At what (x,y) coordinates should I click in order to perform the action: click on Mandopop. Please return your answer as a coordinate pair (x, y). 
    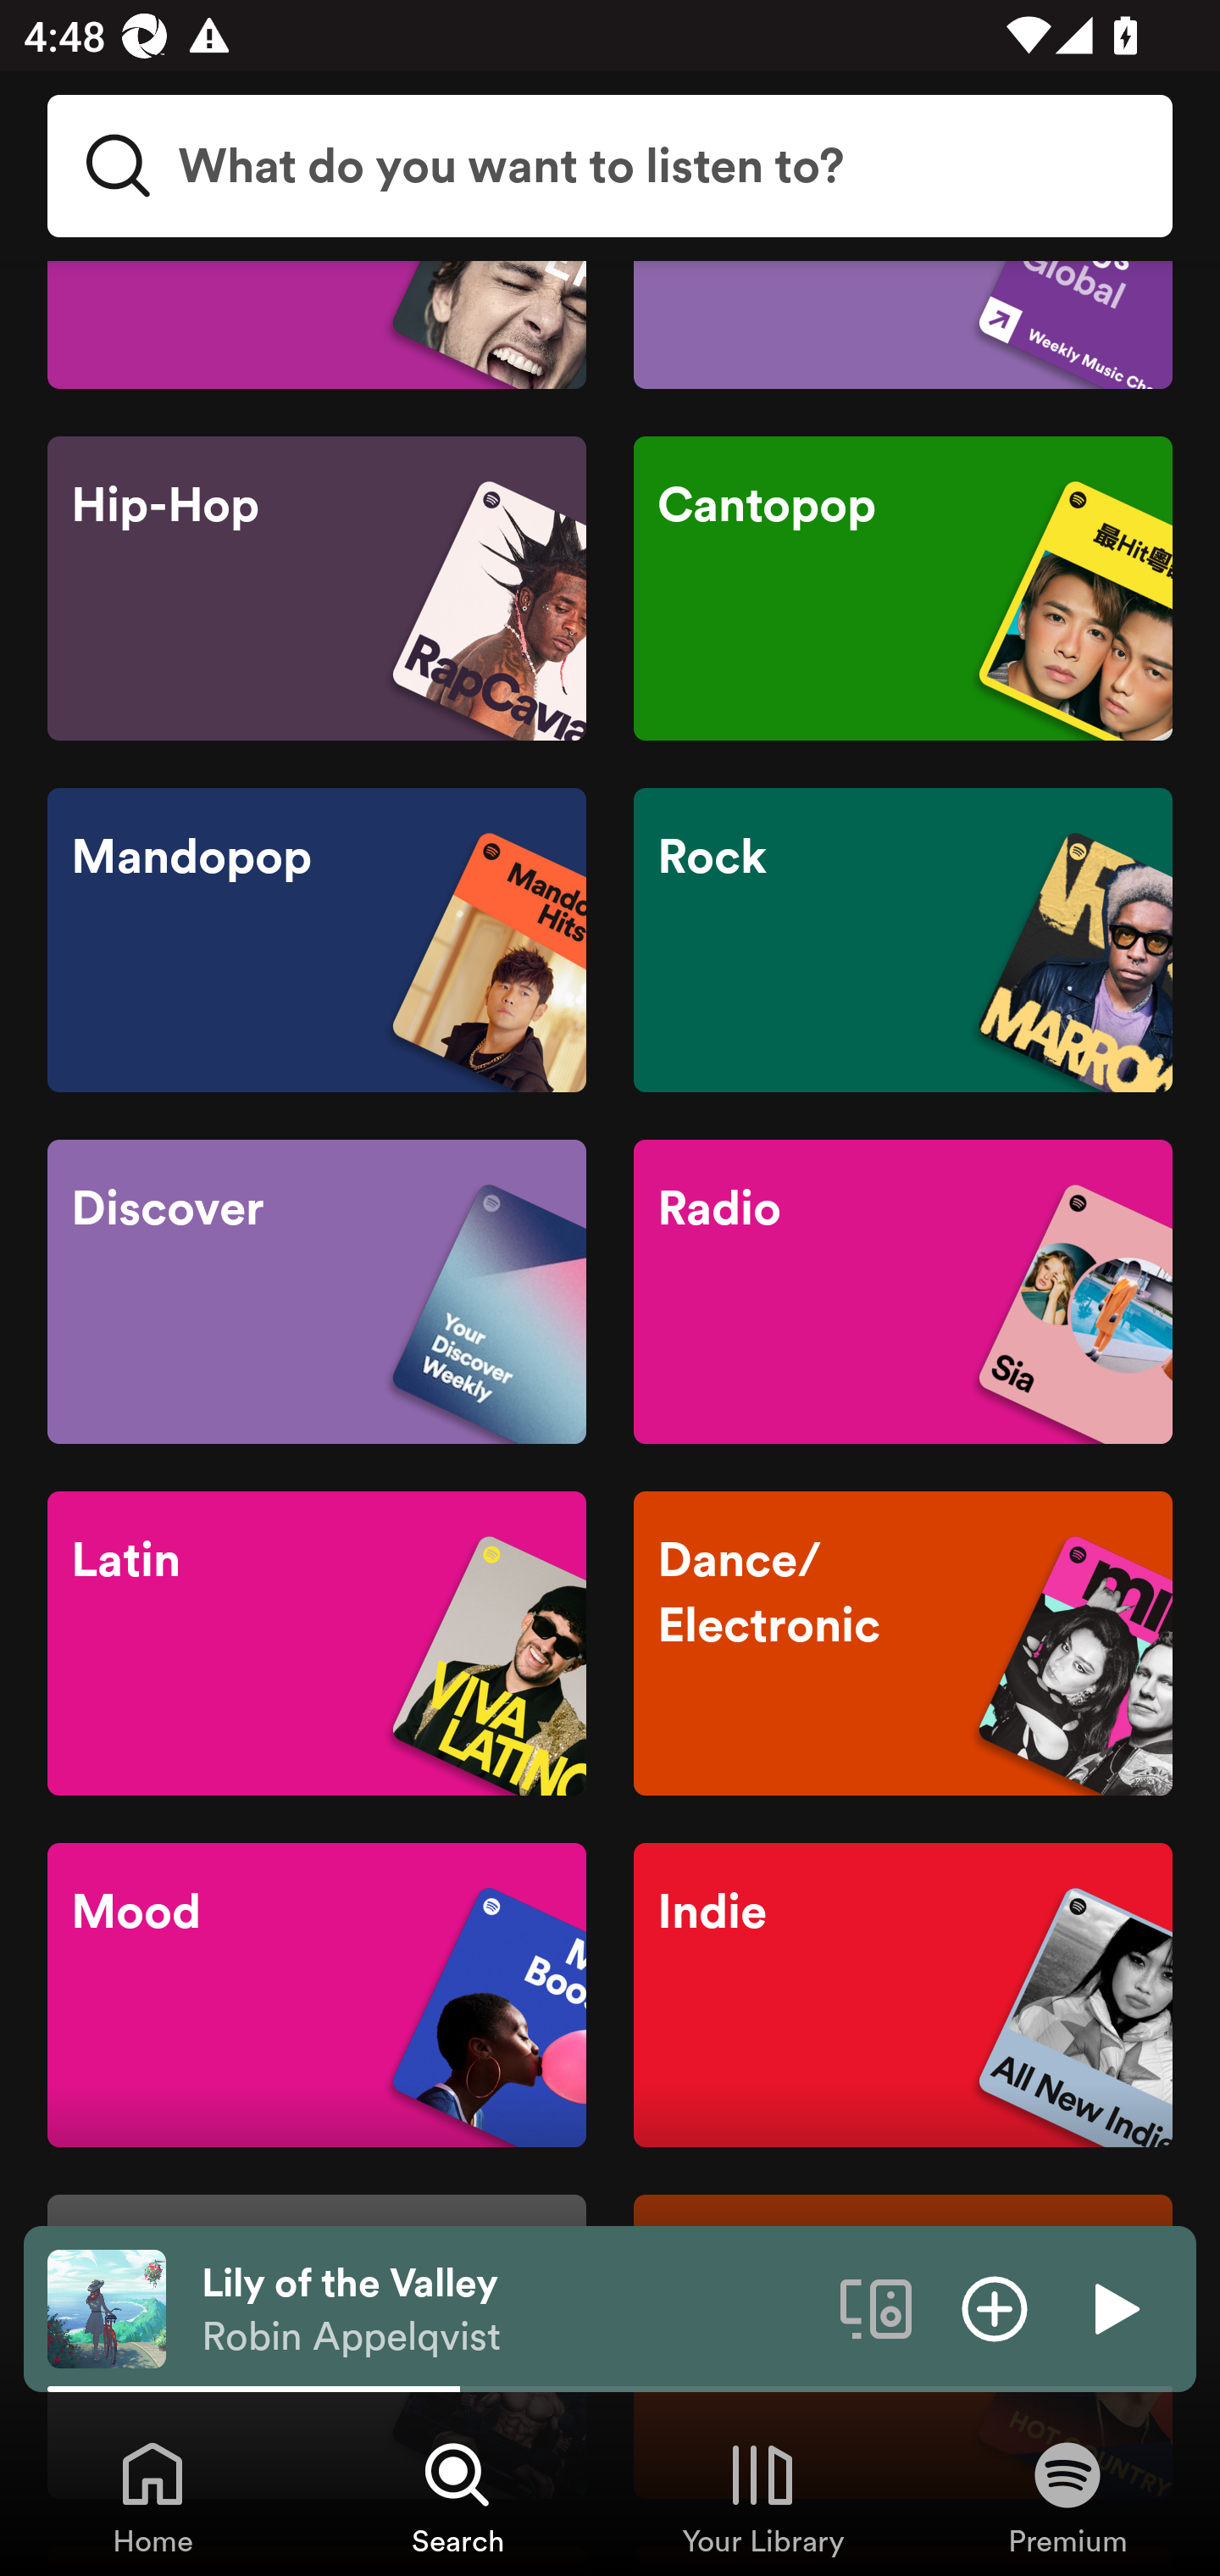
    Looking at the image, I should click on (317, 940).